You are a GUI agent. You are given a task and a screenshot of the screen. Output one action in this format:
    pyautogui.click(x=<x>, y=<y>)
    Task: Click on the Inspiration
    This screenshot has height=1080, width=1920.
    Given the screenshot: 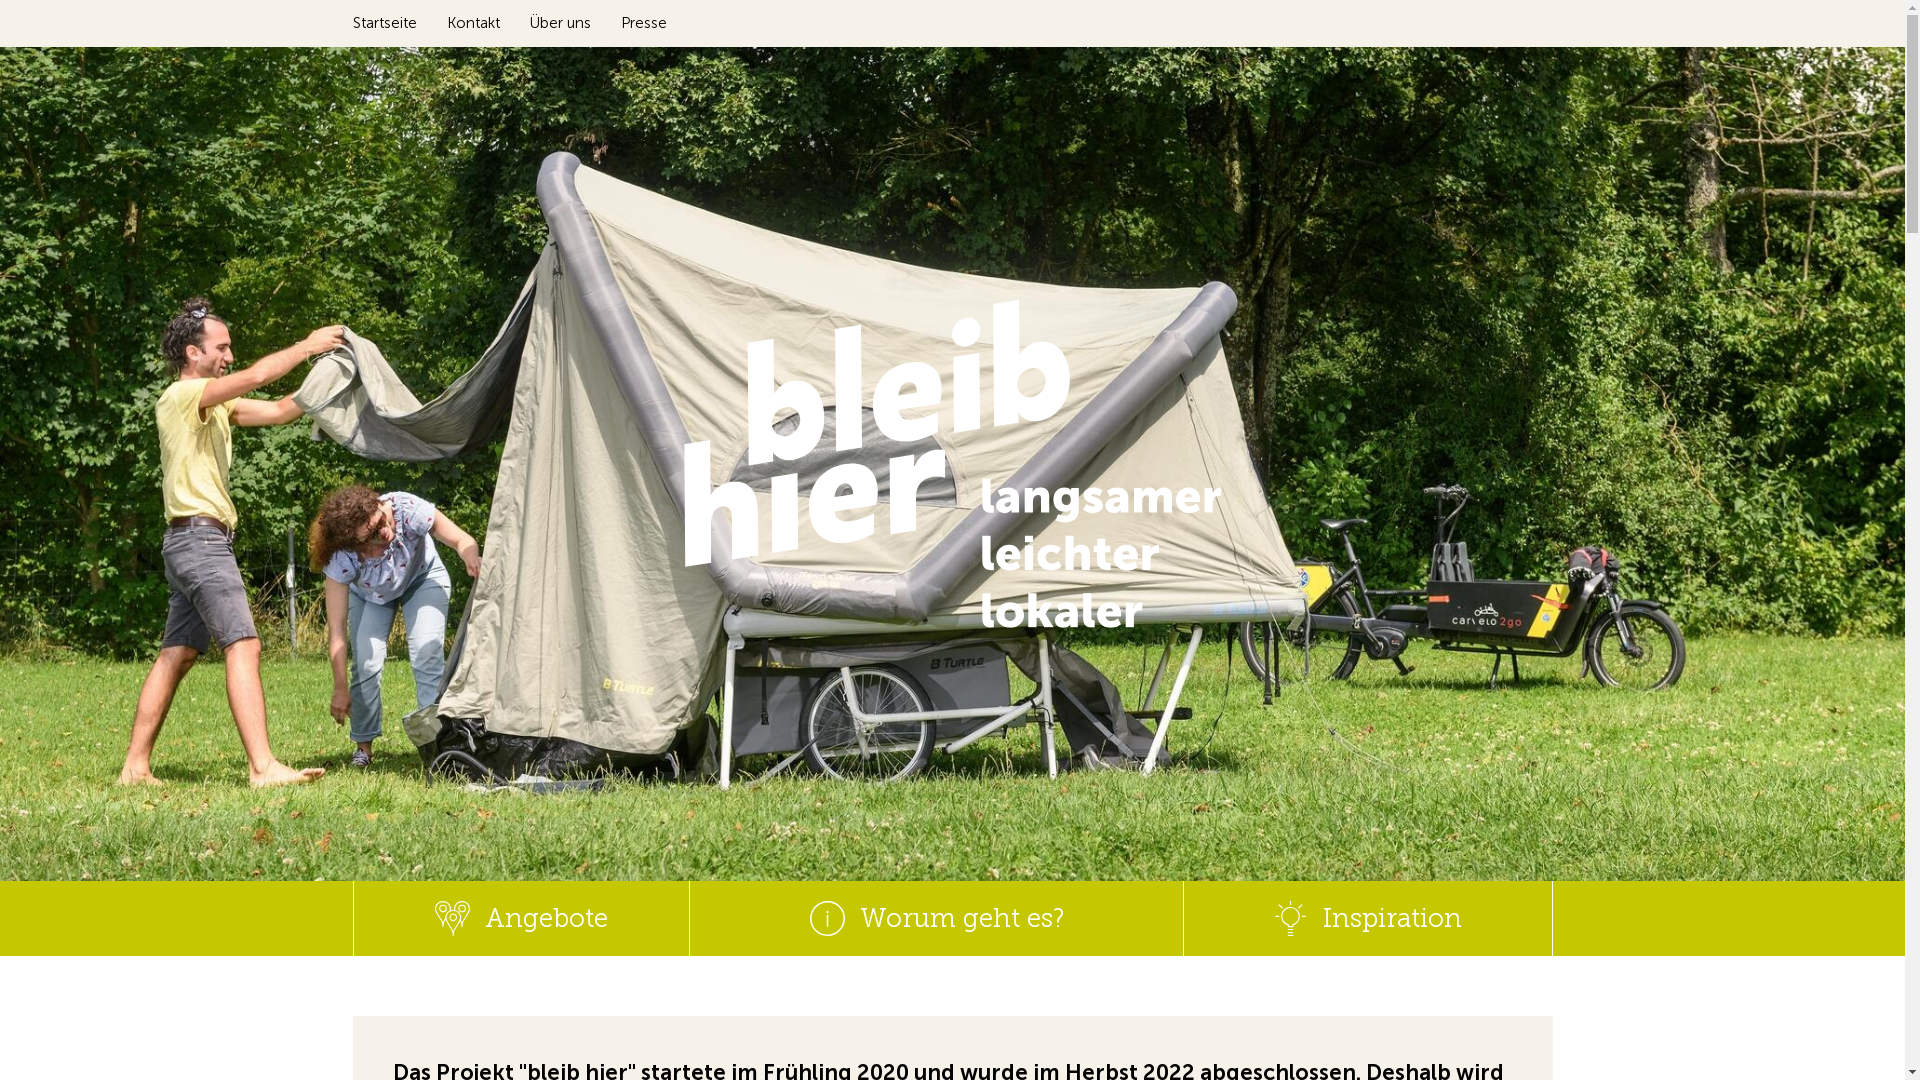 What is the action you would take?
    pyautogui.click(x=1368, y=918)
    